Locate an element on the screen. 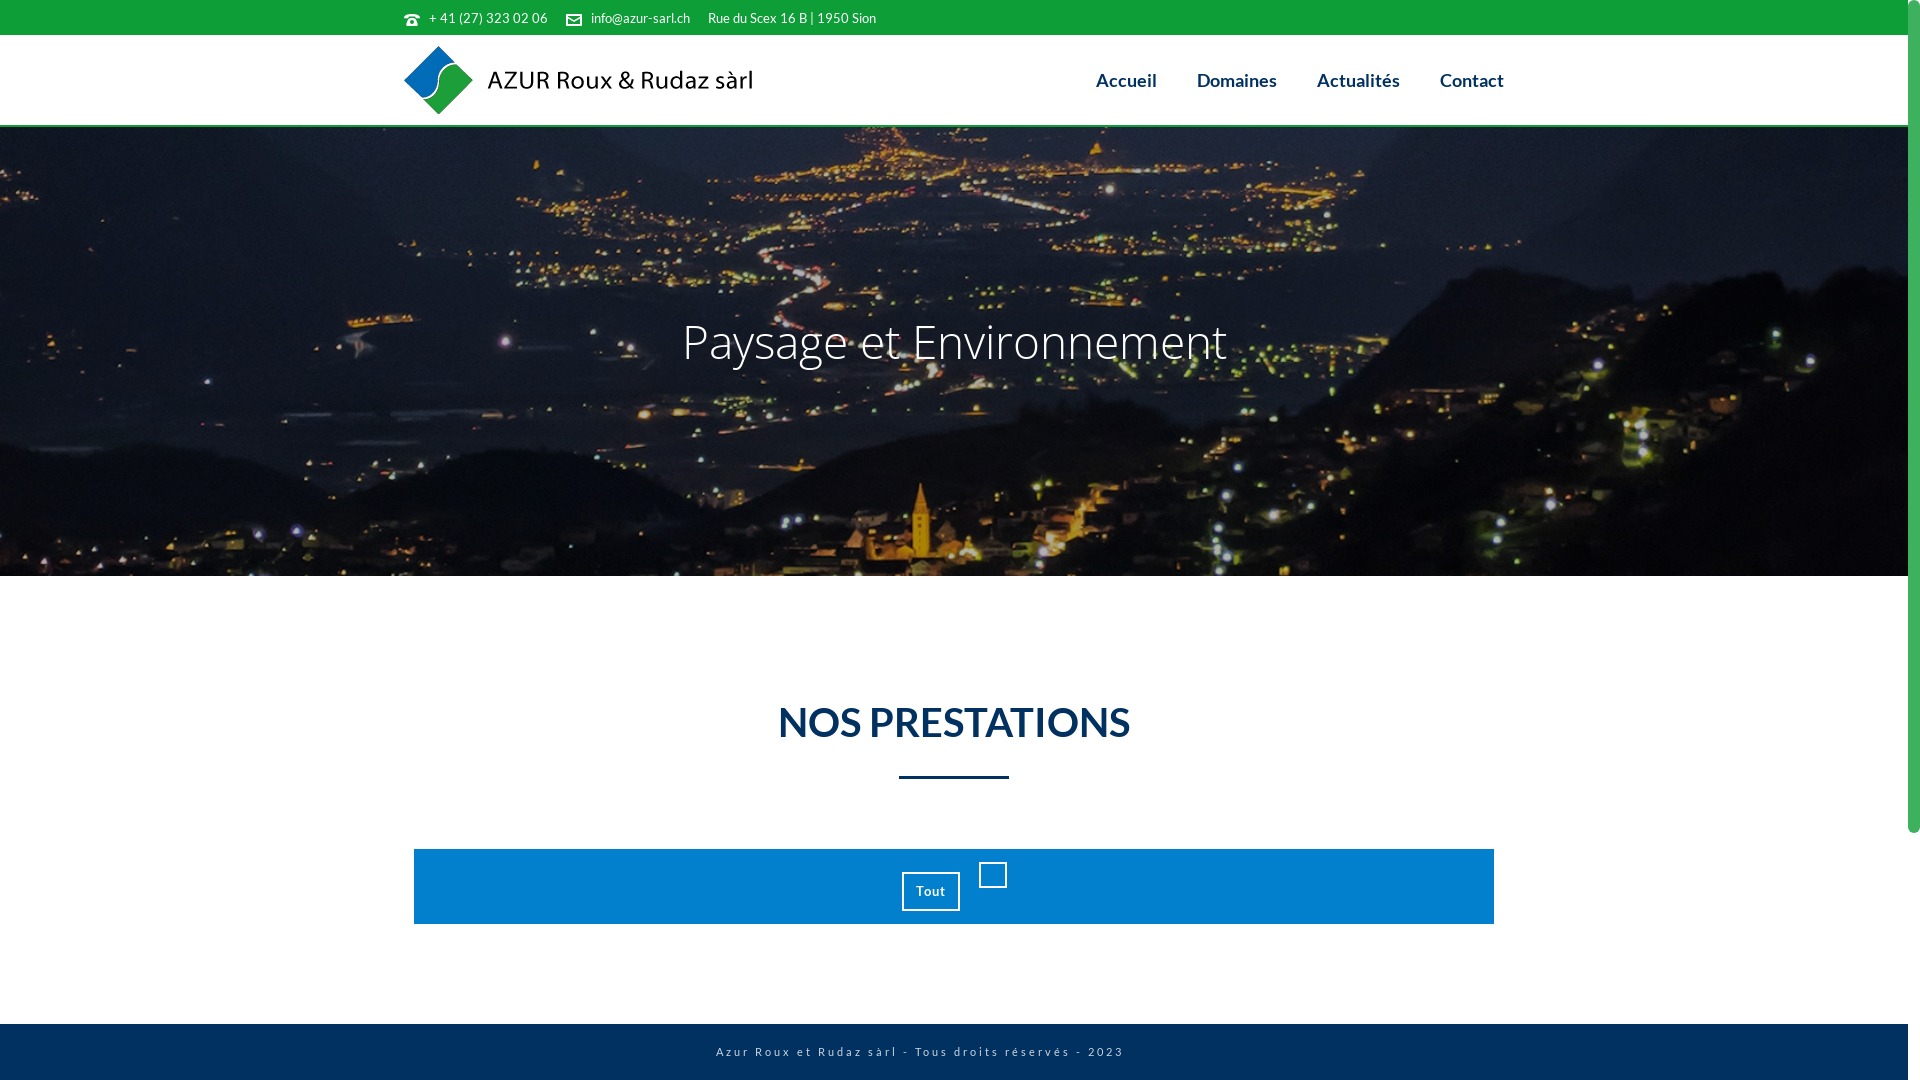  CONTACT is located at coordinates (1018, 918).